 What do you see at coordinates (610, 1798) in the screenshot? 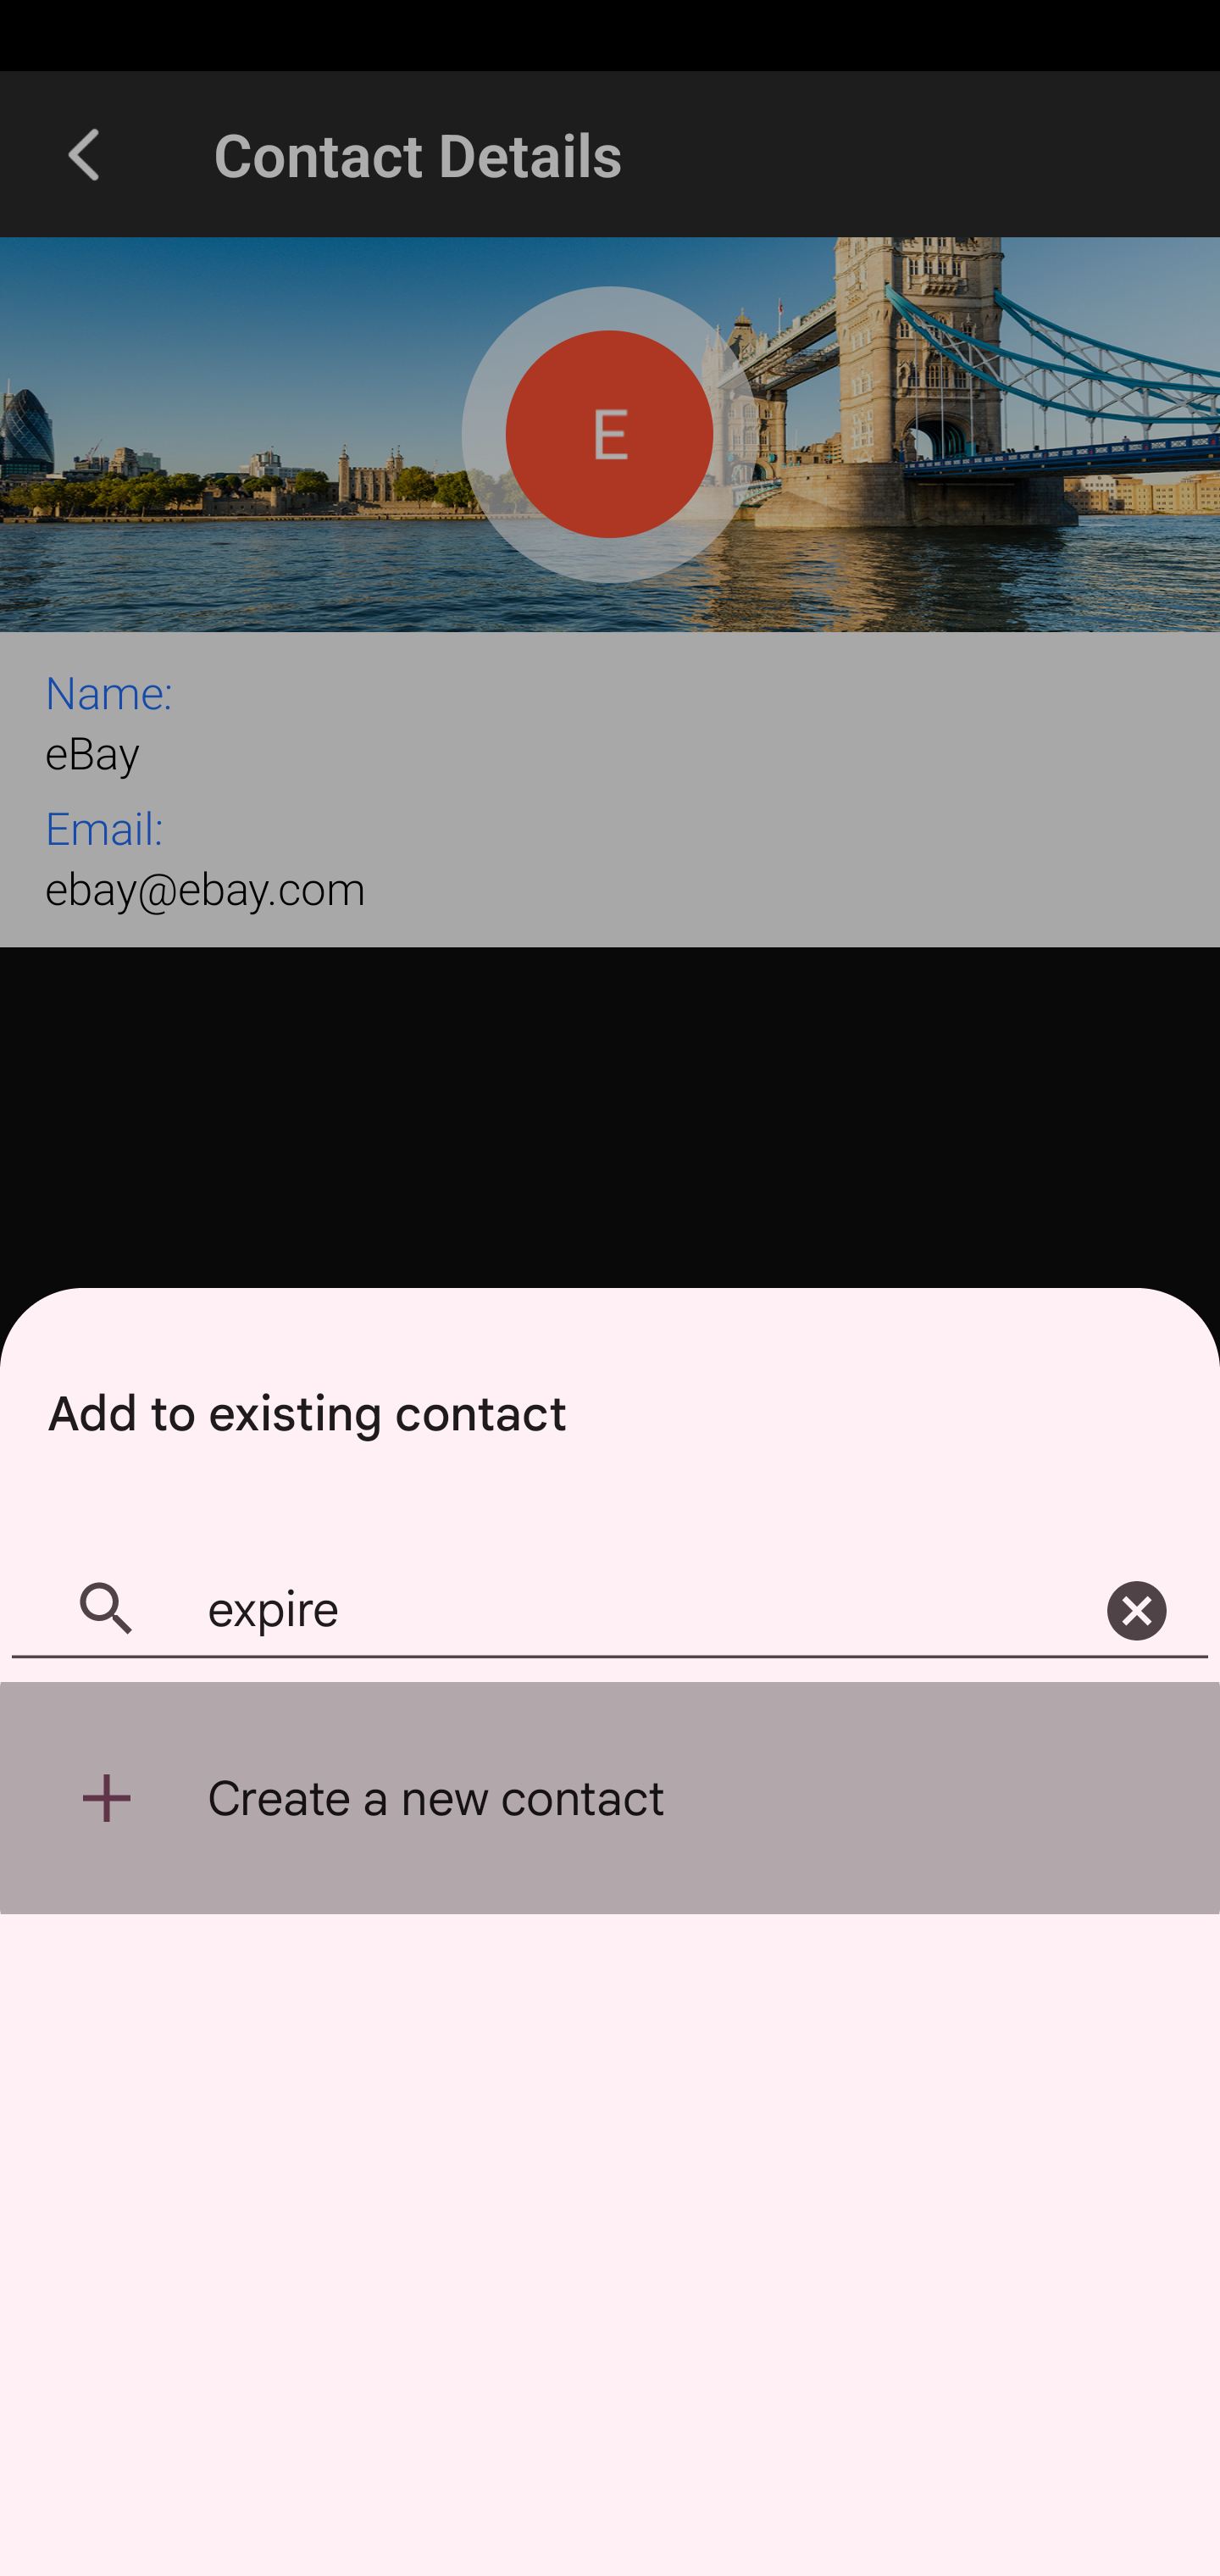
I see `Create a new contact` at bounding box center [610, 1798].